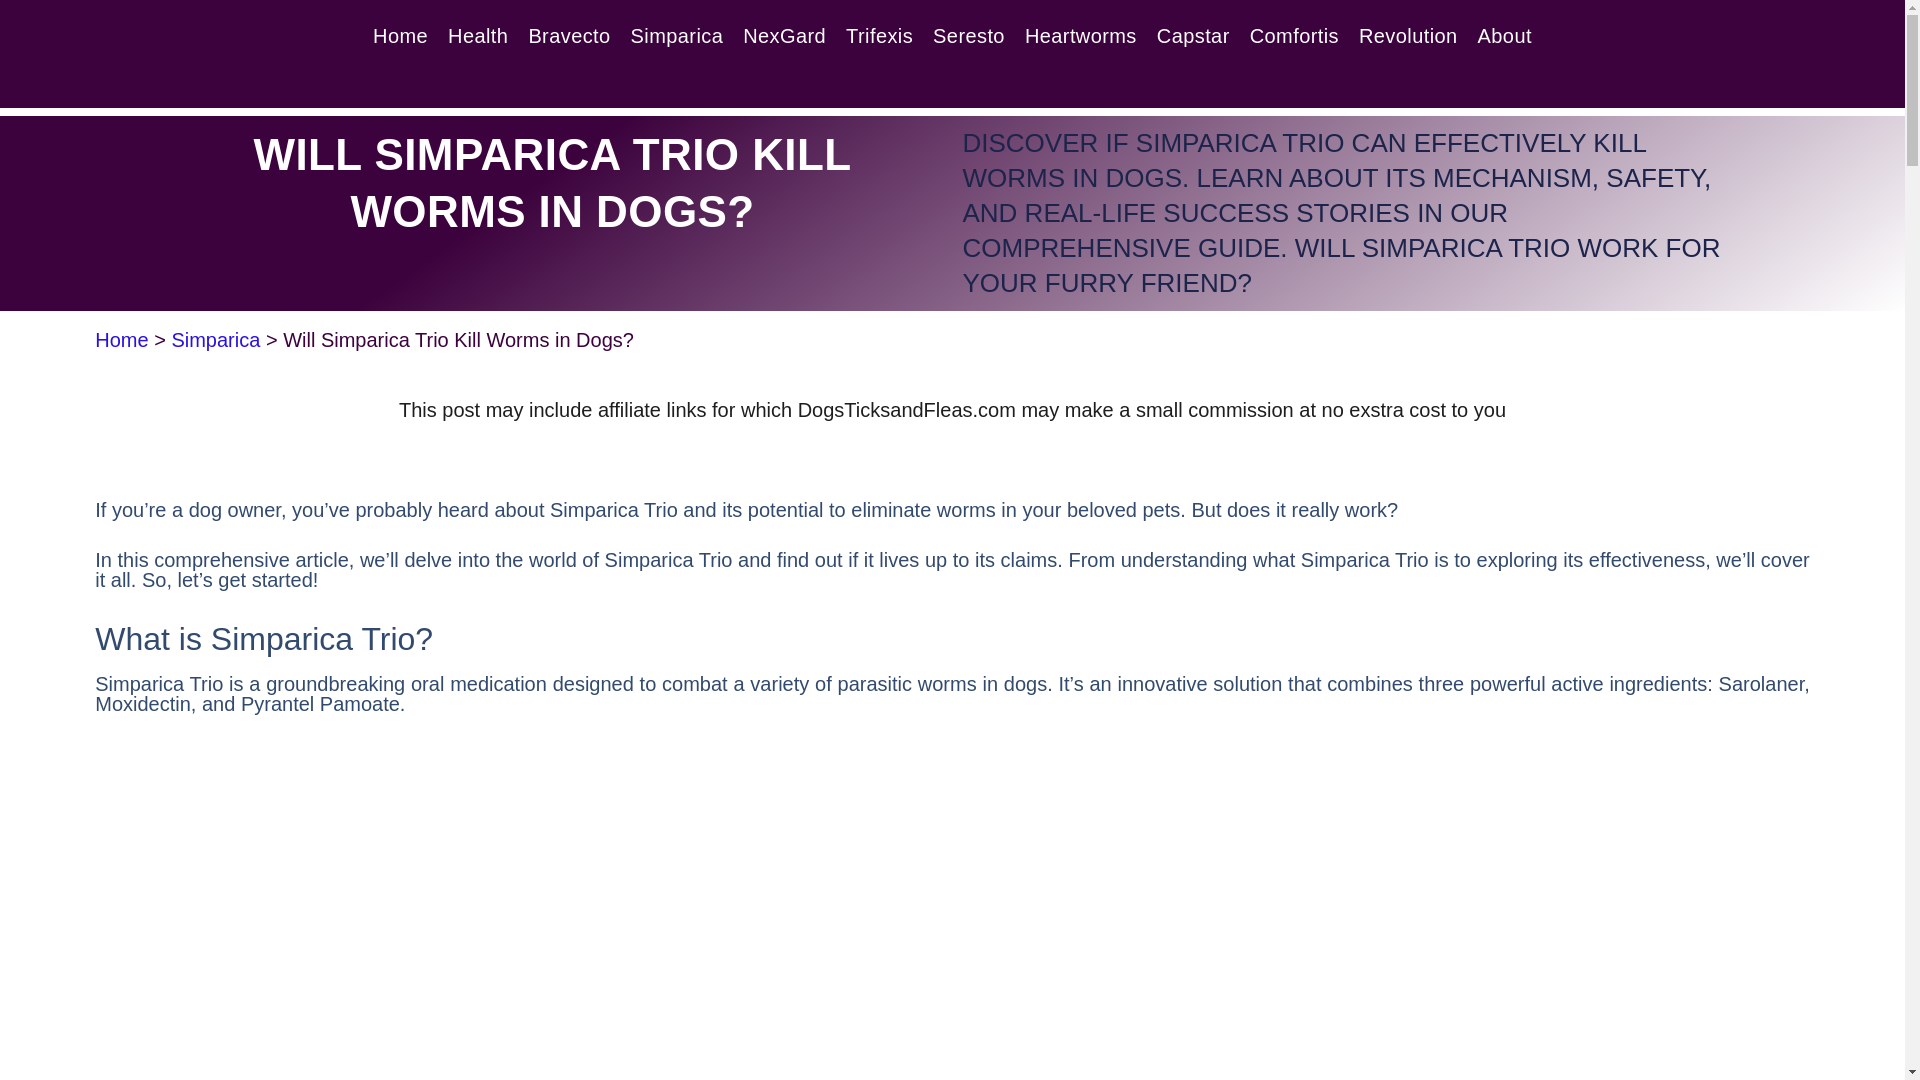  What do you see at coordinates (677, 36) in the screenshot?
I see `Simparica` at bounding box center [677, 36].